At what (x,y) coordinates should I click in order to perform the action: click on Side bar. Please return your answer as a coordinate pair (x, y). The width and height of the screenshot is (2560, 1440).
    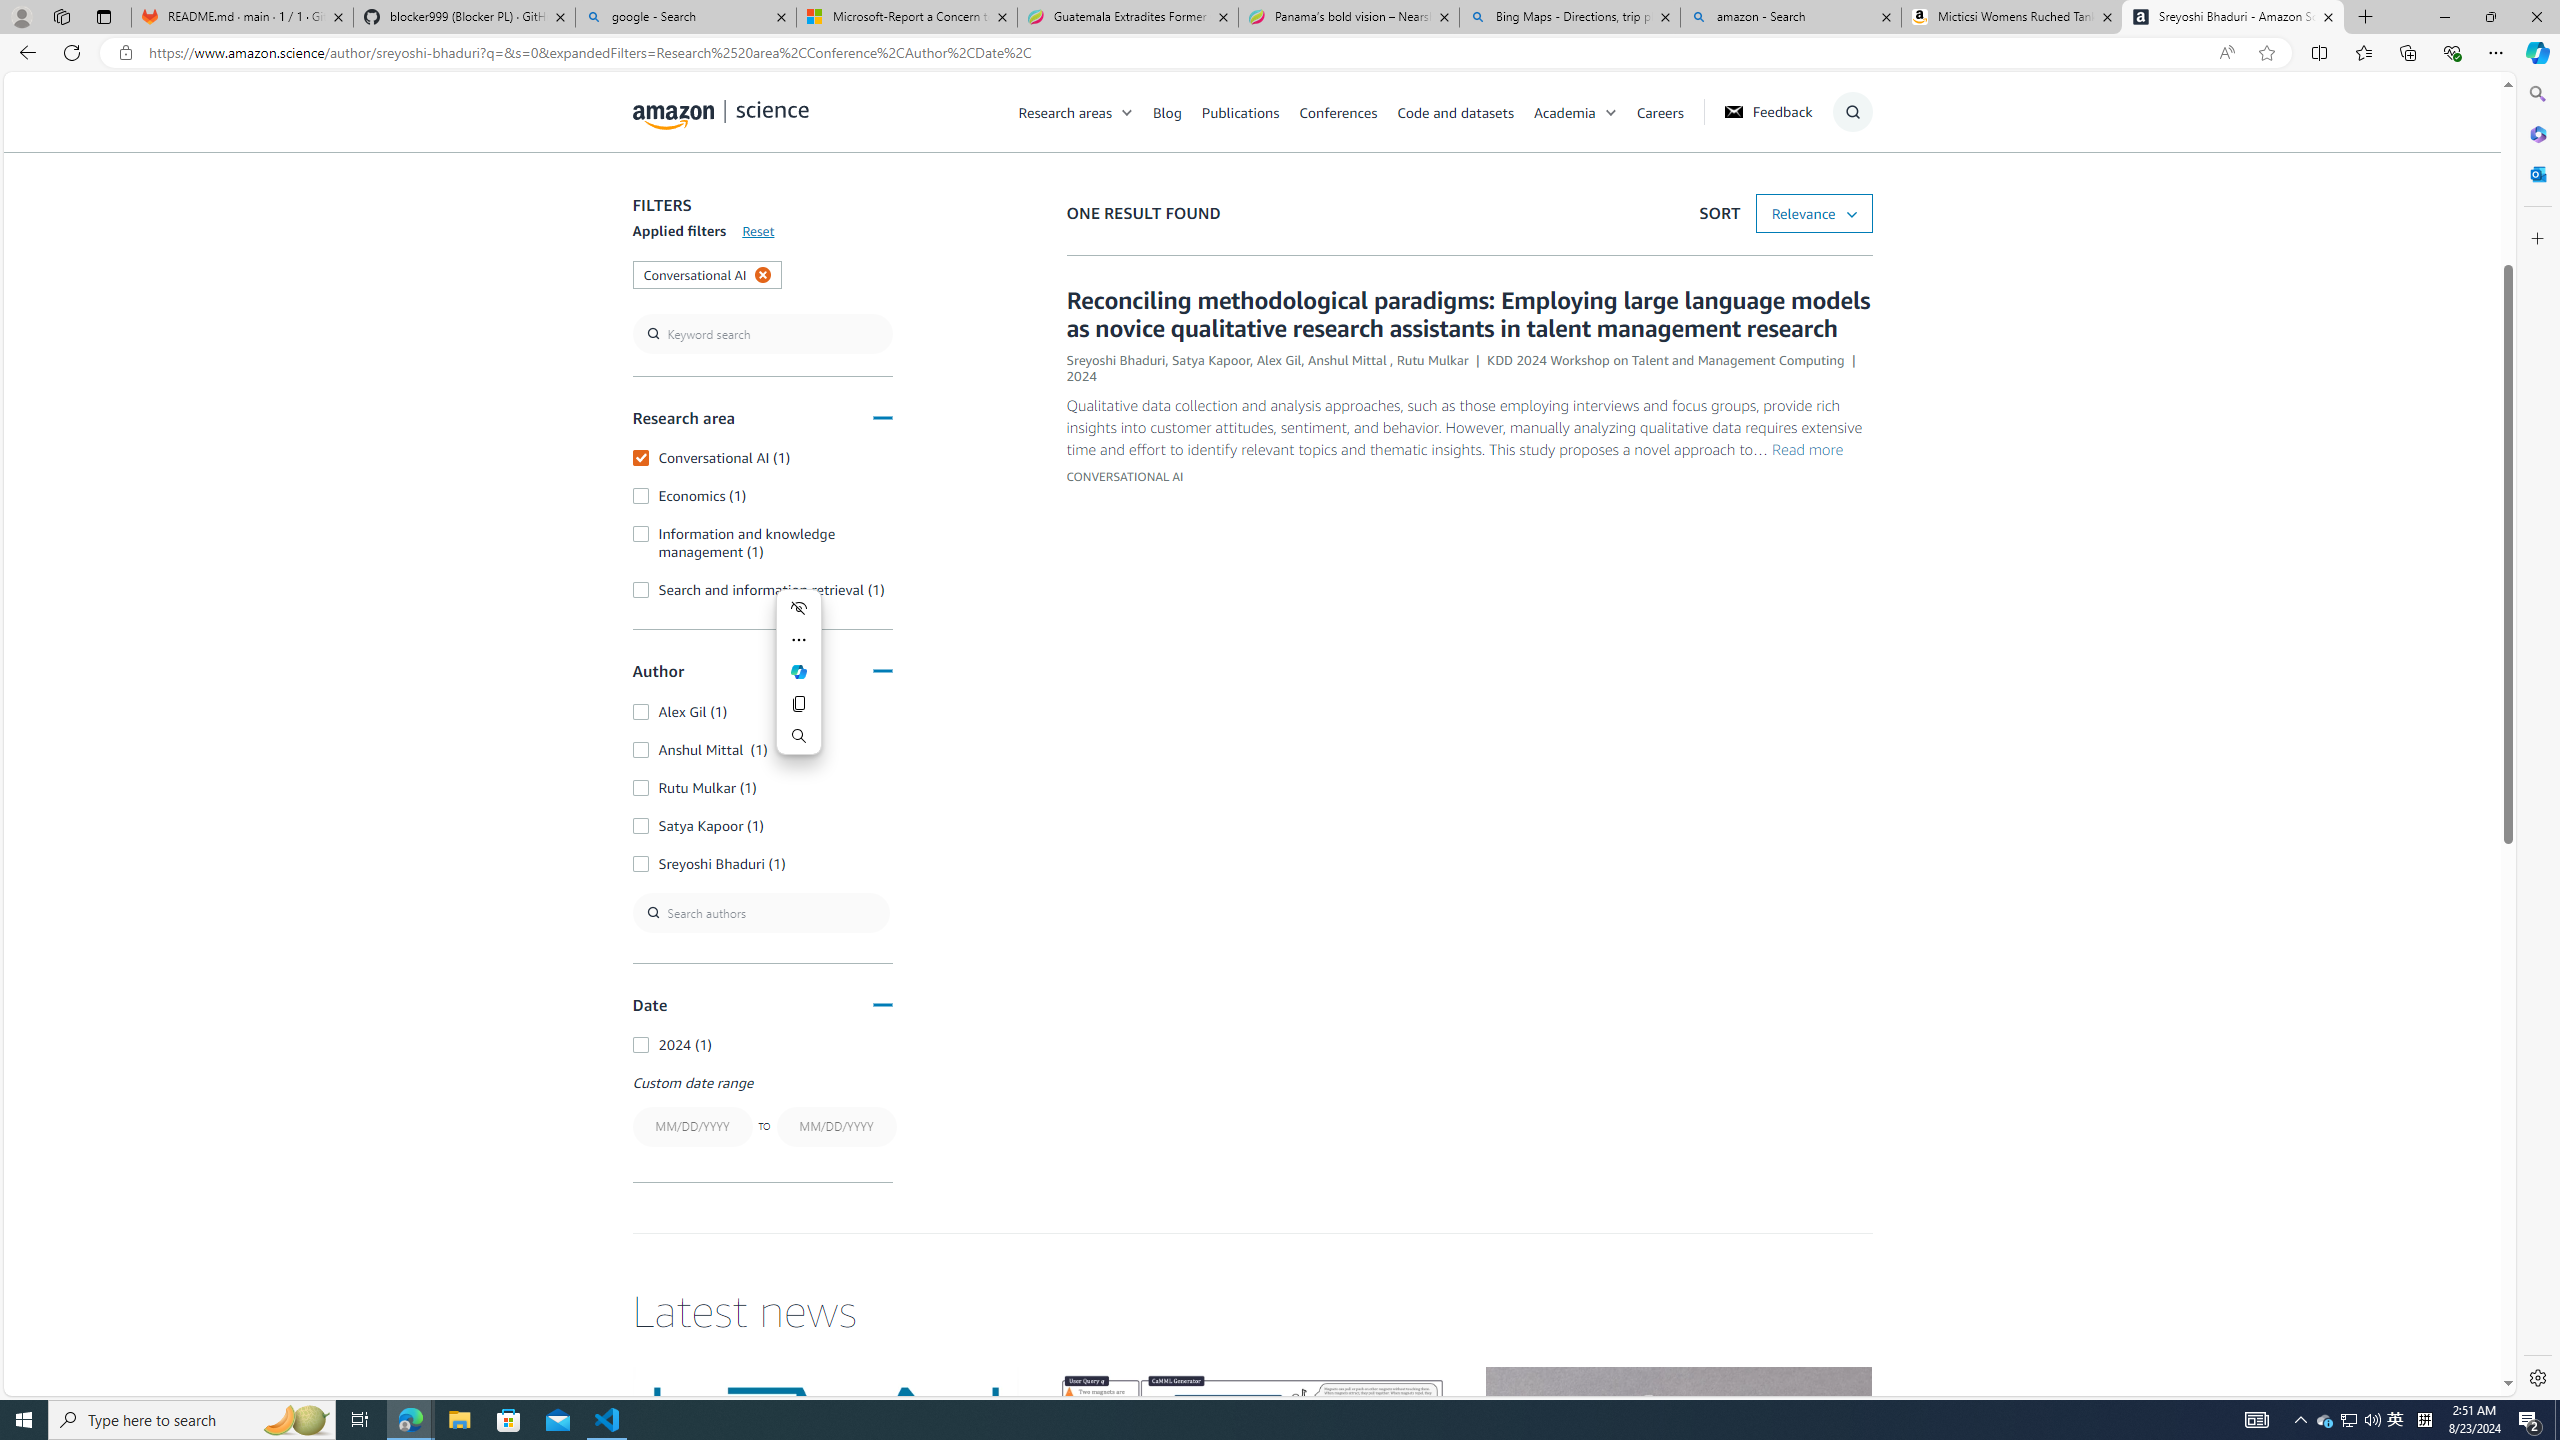
    Looking at the image, I should click on (2538, 736).